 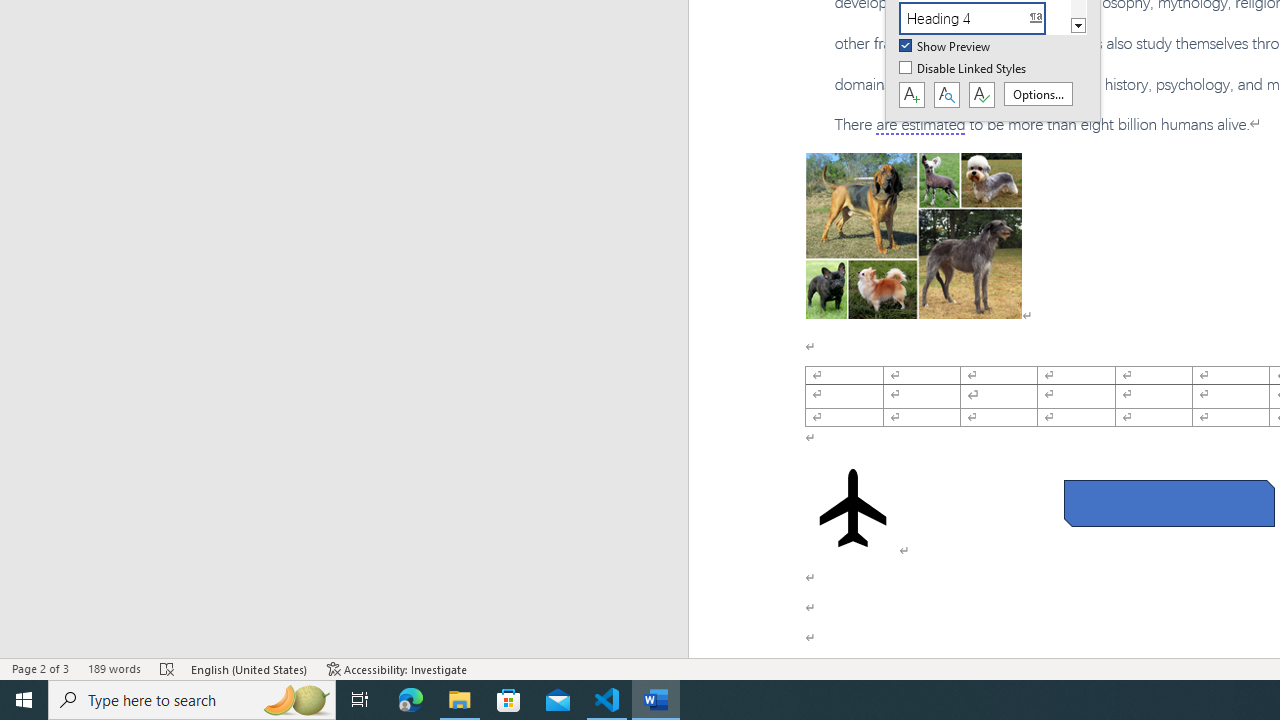 What do you see at coordinates (1168, 504) in the screenshot?
I see `Rectangle: Diagonal Corners Snipped 2` at bounding box center [1168, 504].